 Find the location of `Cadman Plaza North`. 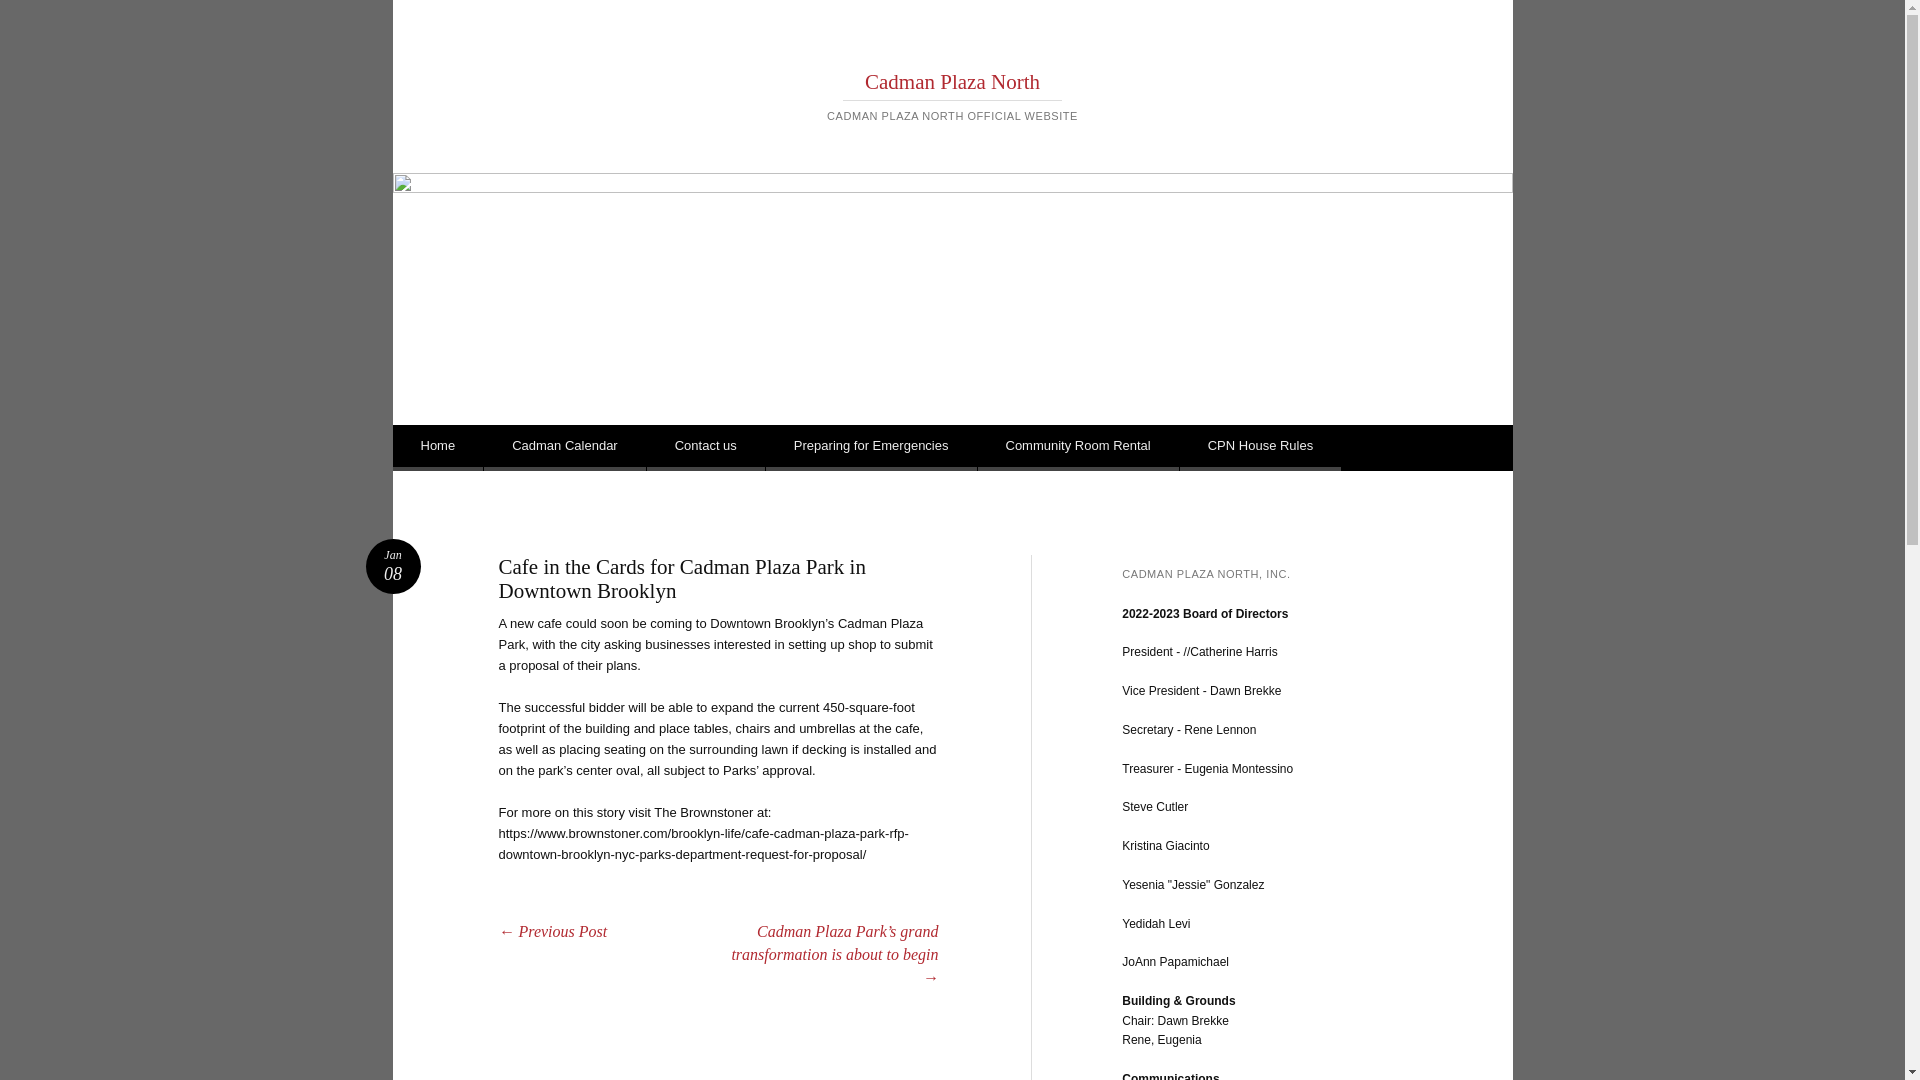

Cadman Plaza North is located at coordinates (952, 82).